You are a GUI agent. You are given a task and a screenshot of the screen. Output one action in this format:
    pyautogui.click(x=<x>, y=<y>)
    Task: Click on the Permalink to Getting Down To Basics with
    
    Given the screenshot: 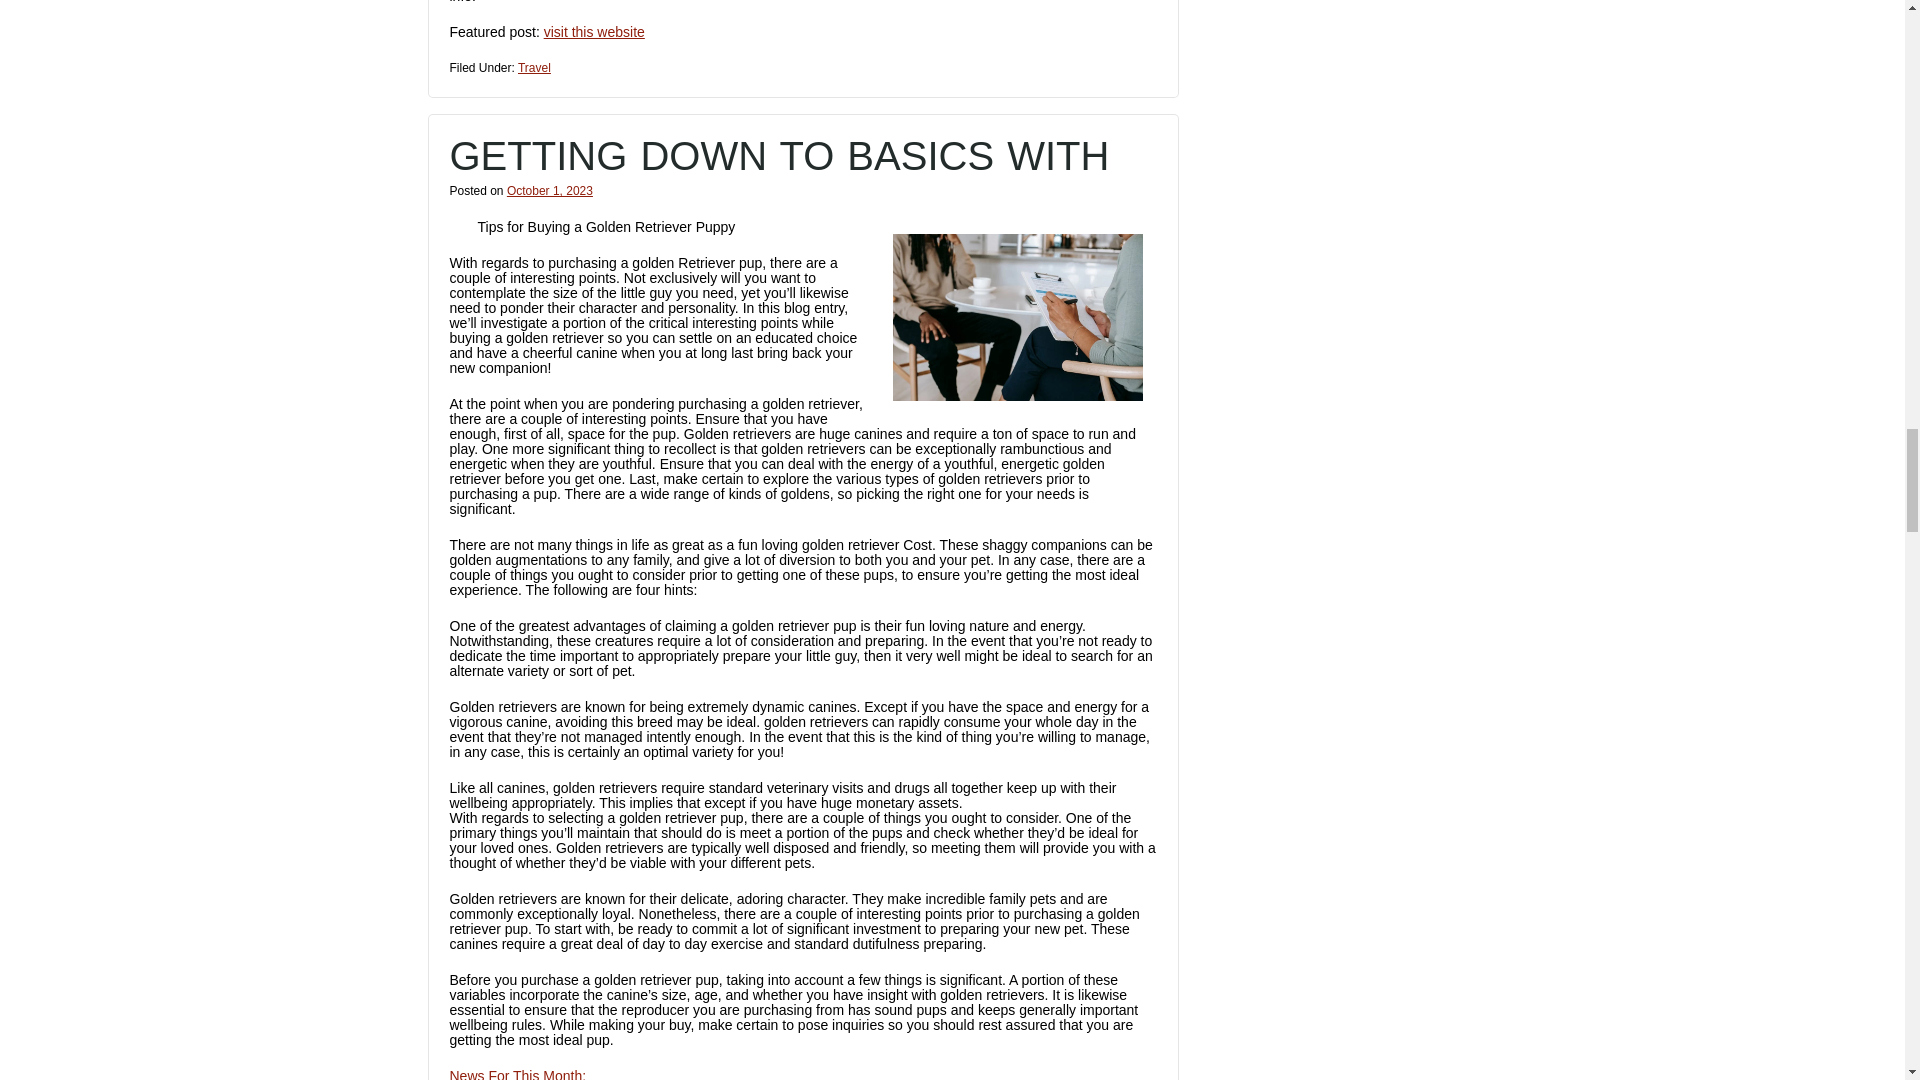 What is the action you would take?
    pyautogui.click(x=779, y=156)
    